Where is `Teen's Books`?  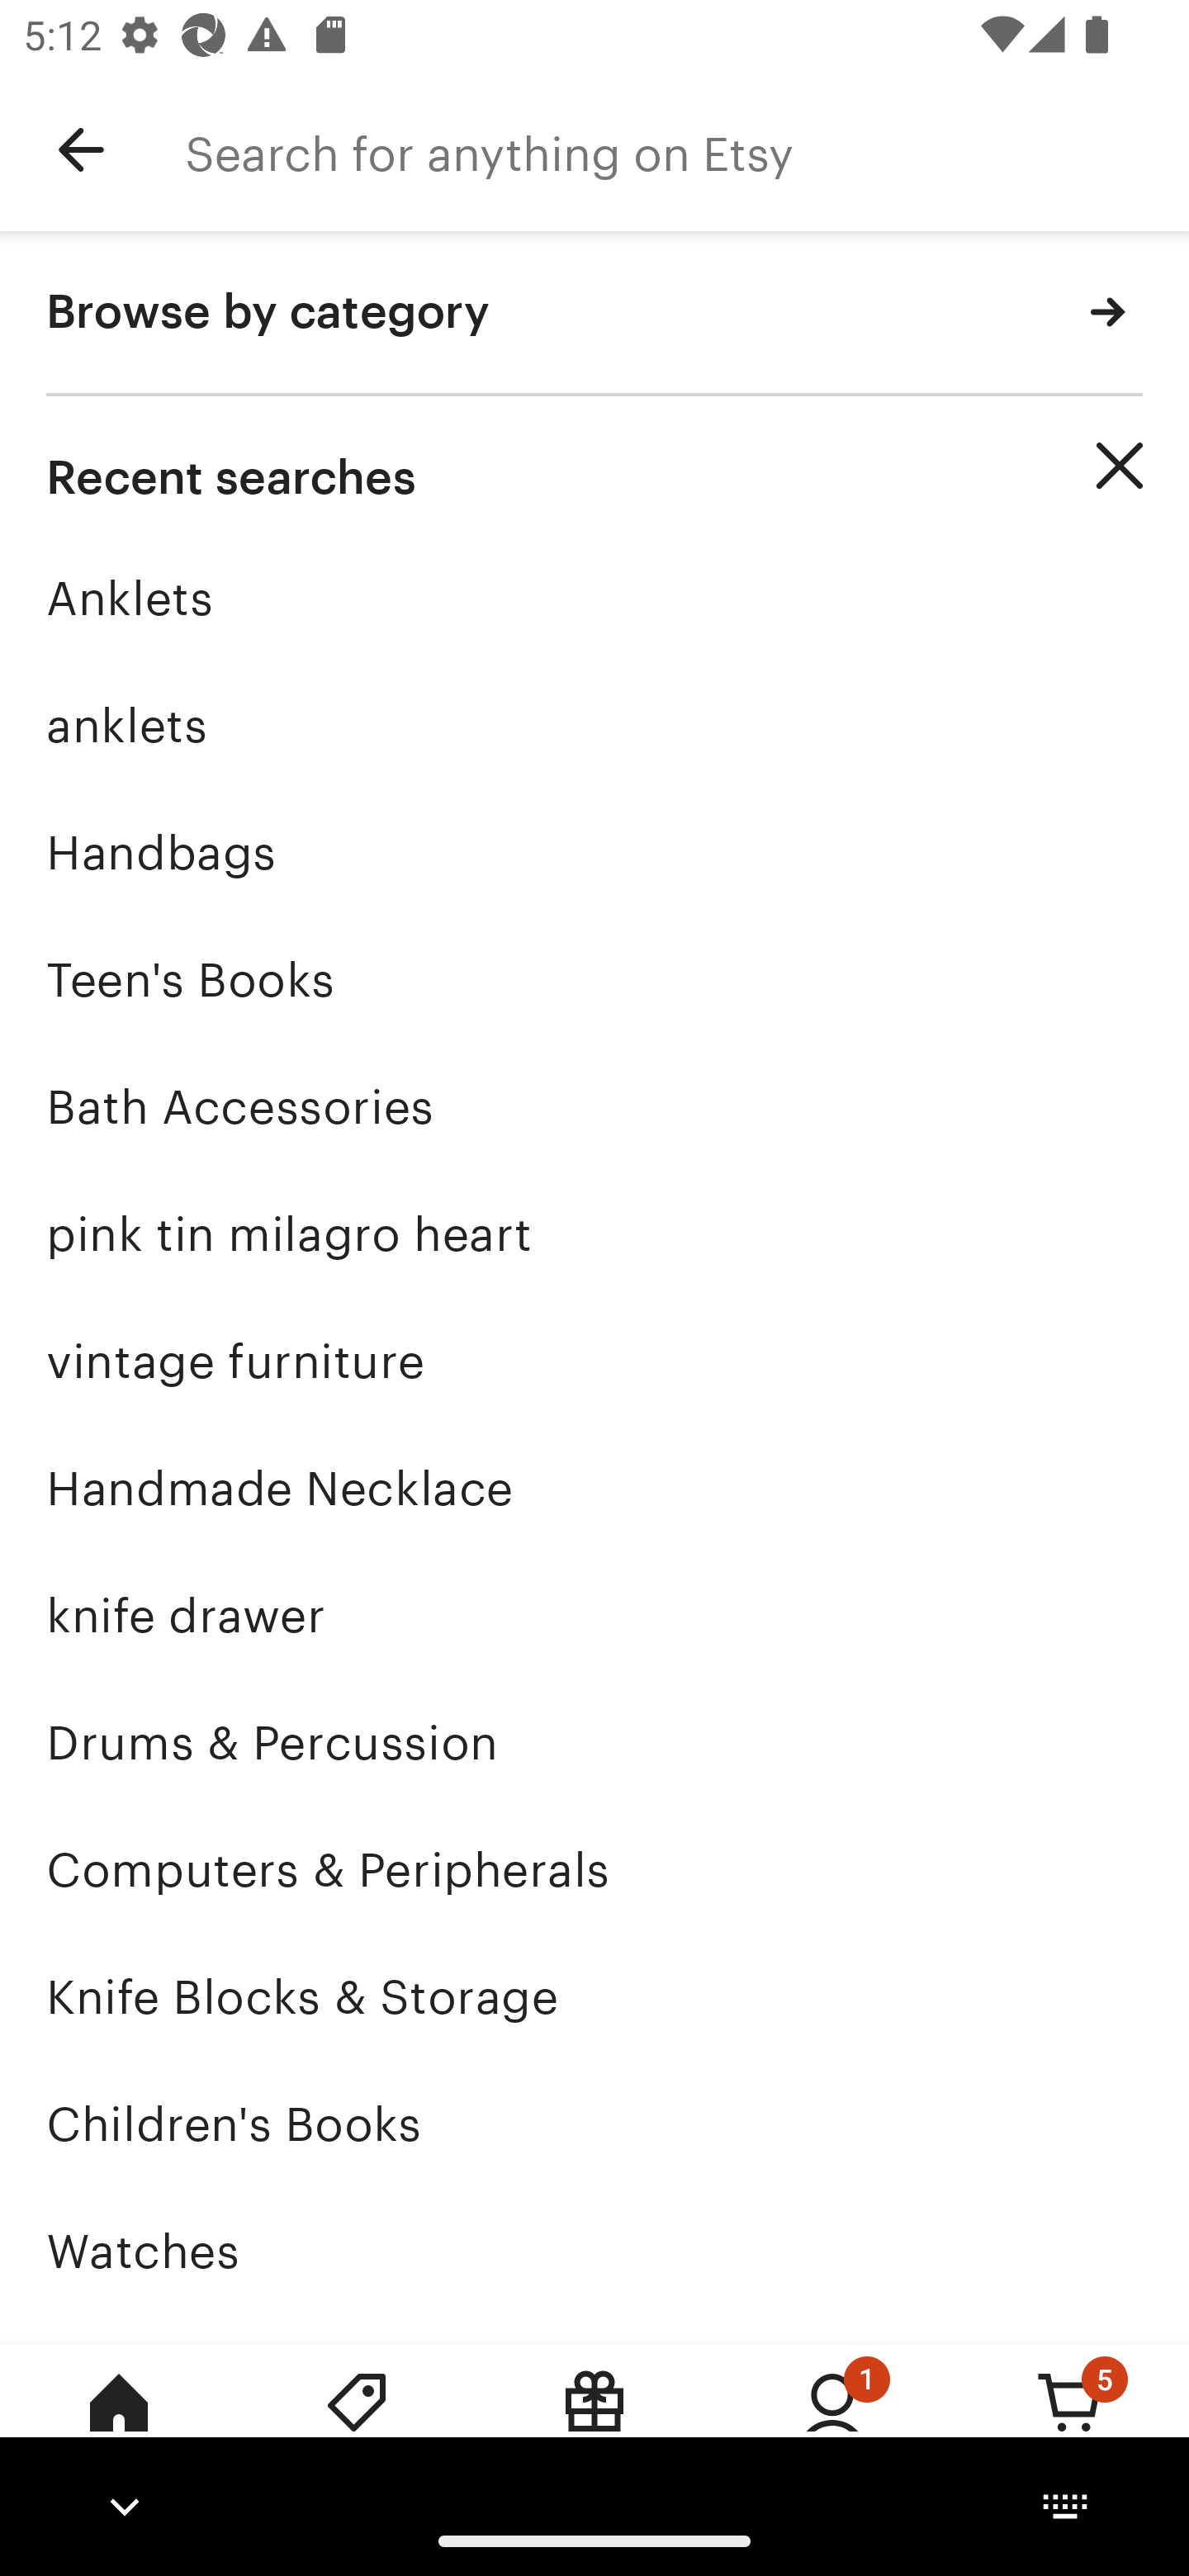 Teen's Books is located at coordinates (594, 979).